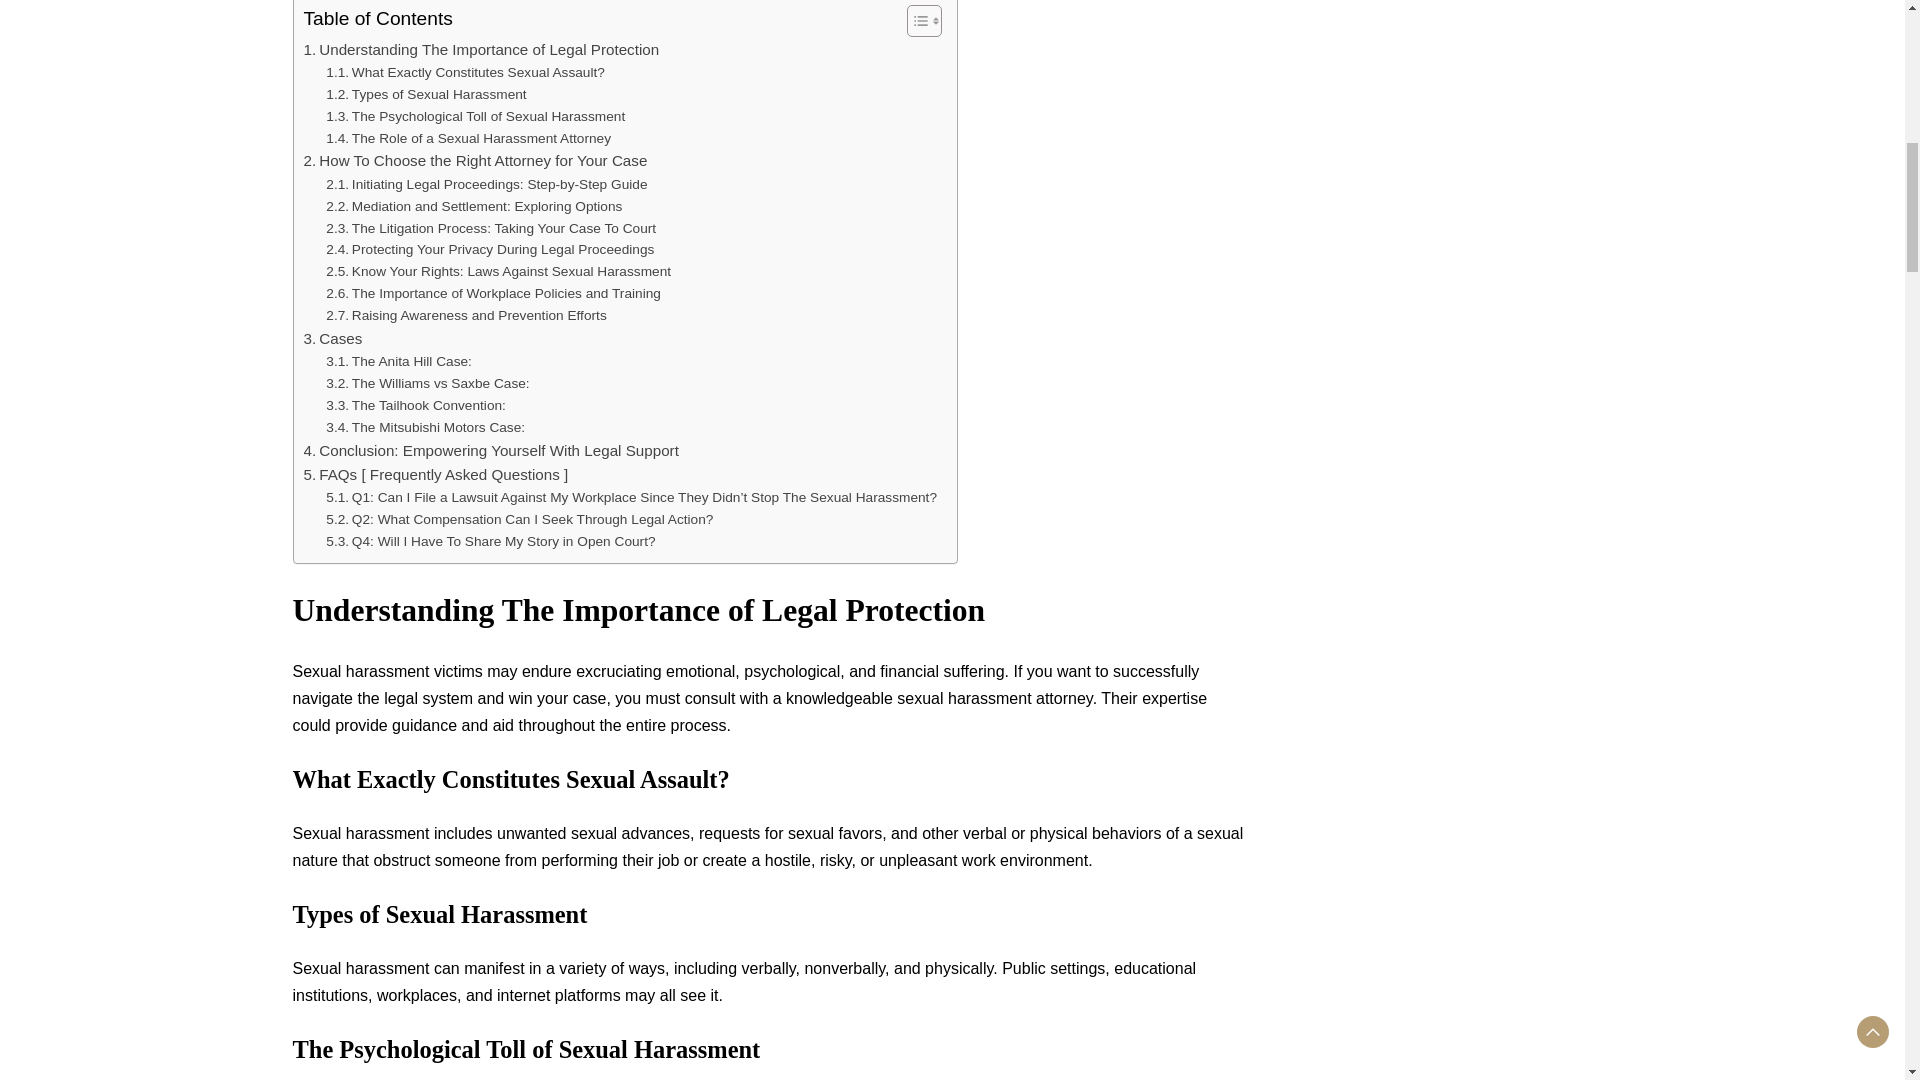 Image resolution: width=1920 pixels, height=1080 pixels. What do you see at coordinates (493, 293) in the screenshot?
I see `The Importance of Workplace Policies and Training` at bounding box center [493, 293].